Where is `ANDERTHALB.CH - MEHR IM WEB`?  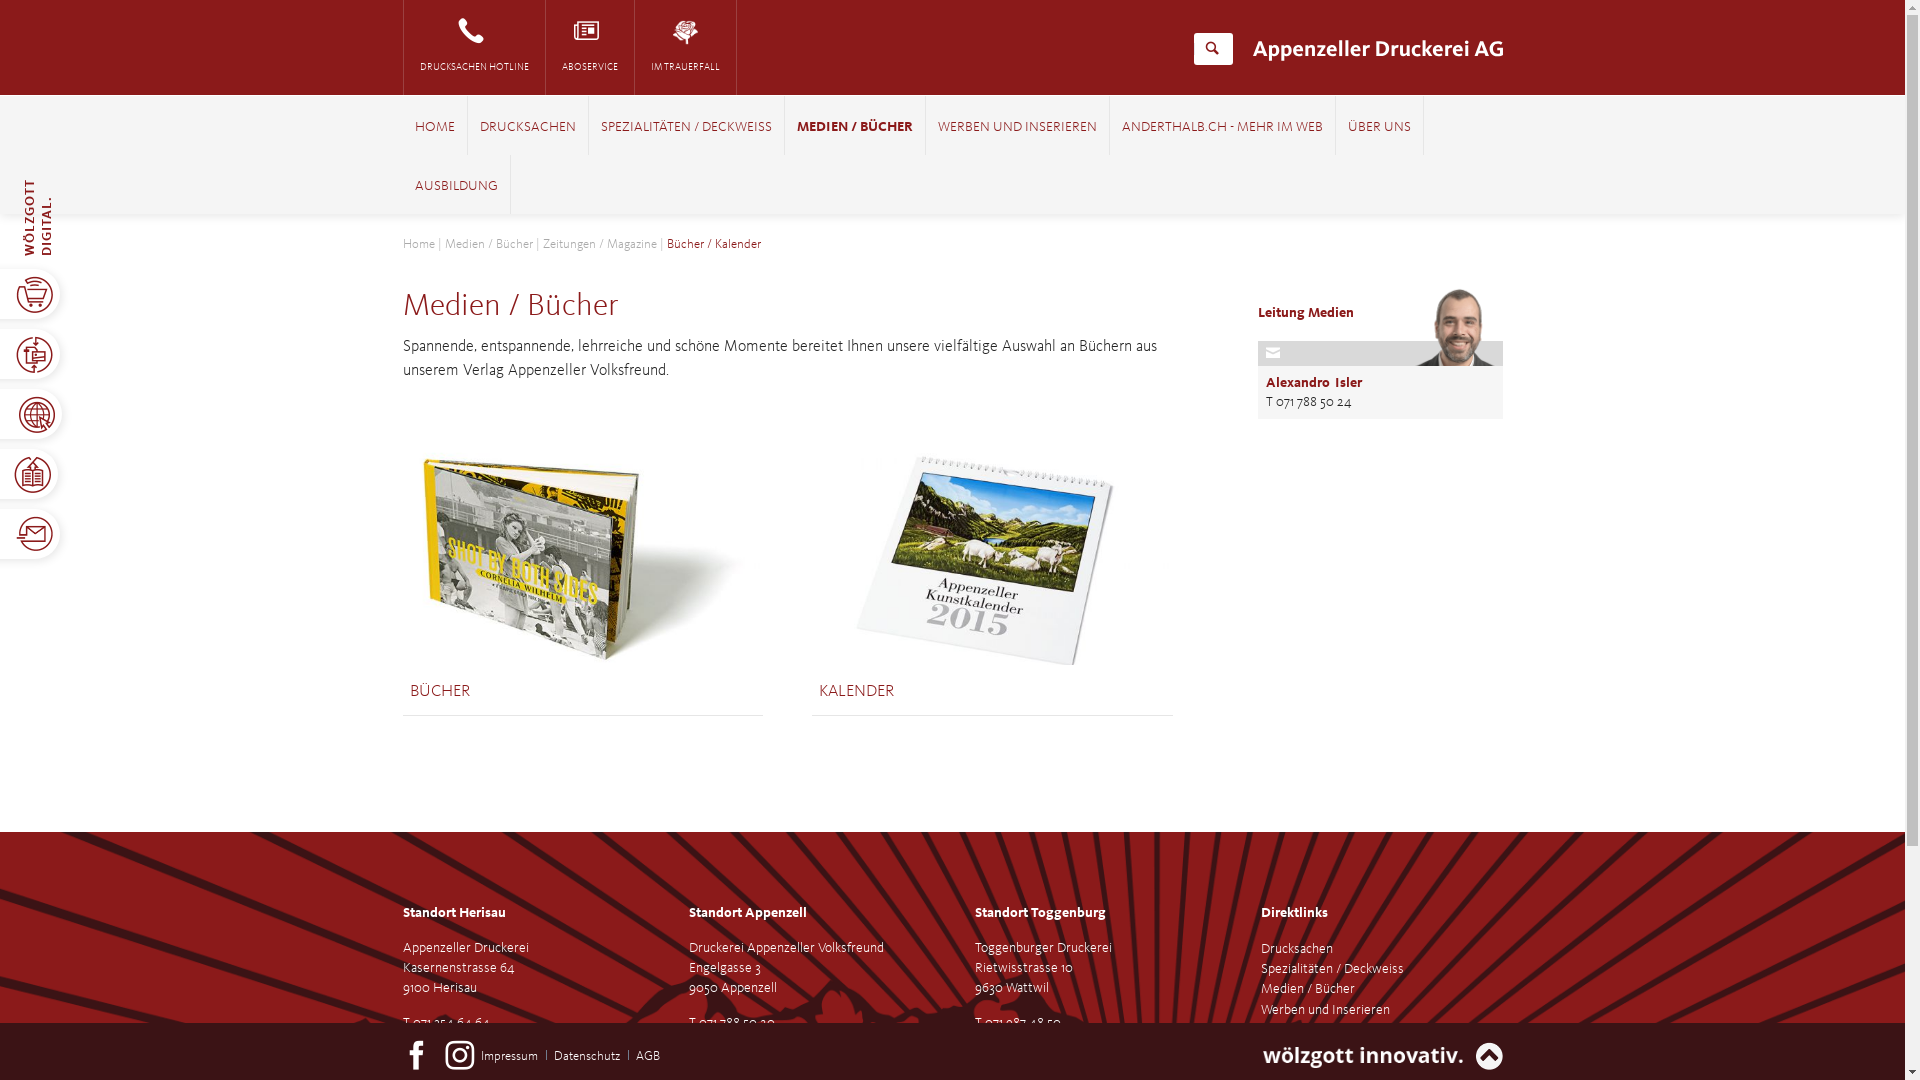
ANDERTHALB.CH - MEHR IM WEB is located at coordinates (1222, 128).